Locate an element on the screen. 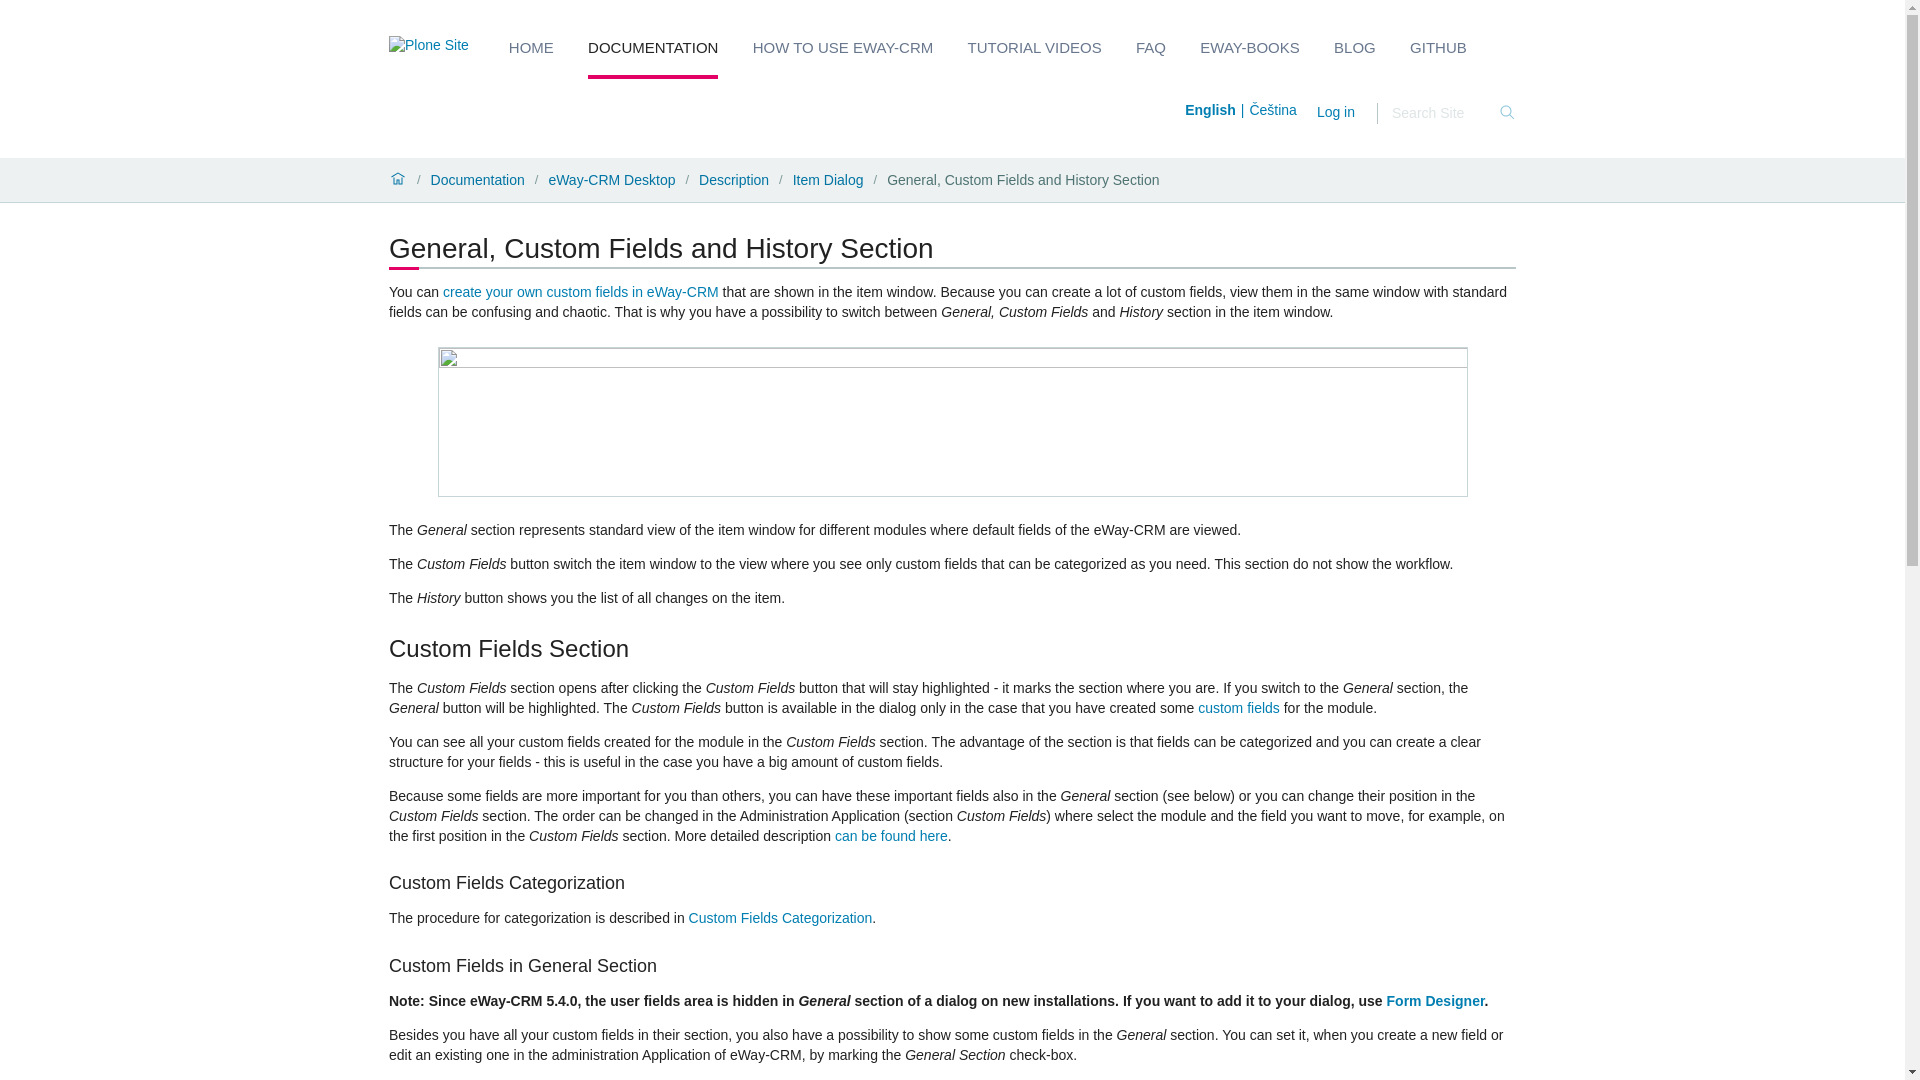  eWay-CRM Desktop is located at coordinates (611, 179).